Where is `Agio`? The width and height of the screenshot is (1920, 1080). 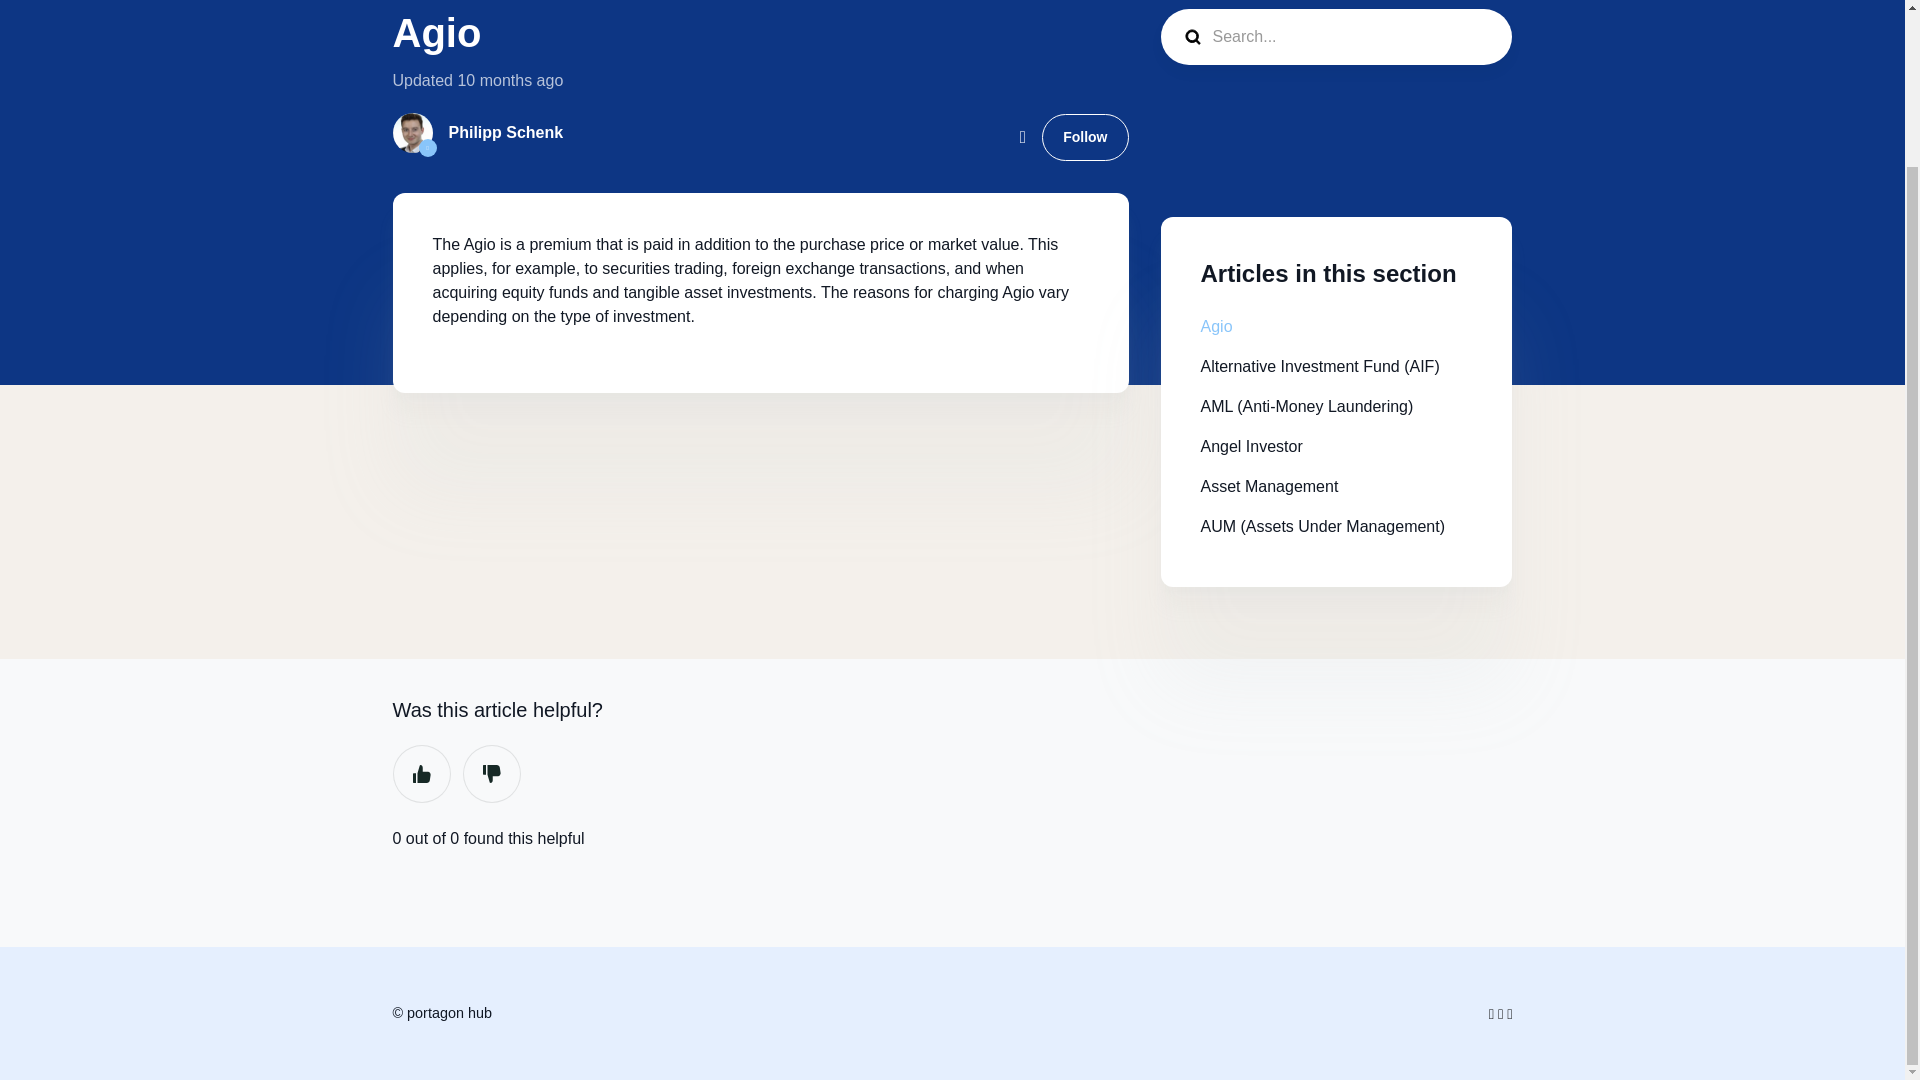
Agio is located at coordinates (1216, 326).